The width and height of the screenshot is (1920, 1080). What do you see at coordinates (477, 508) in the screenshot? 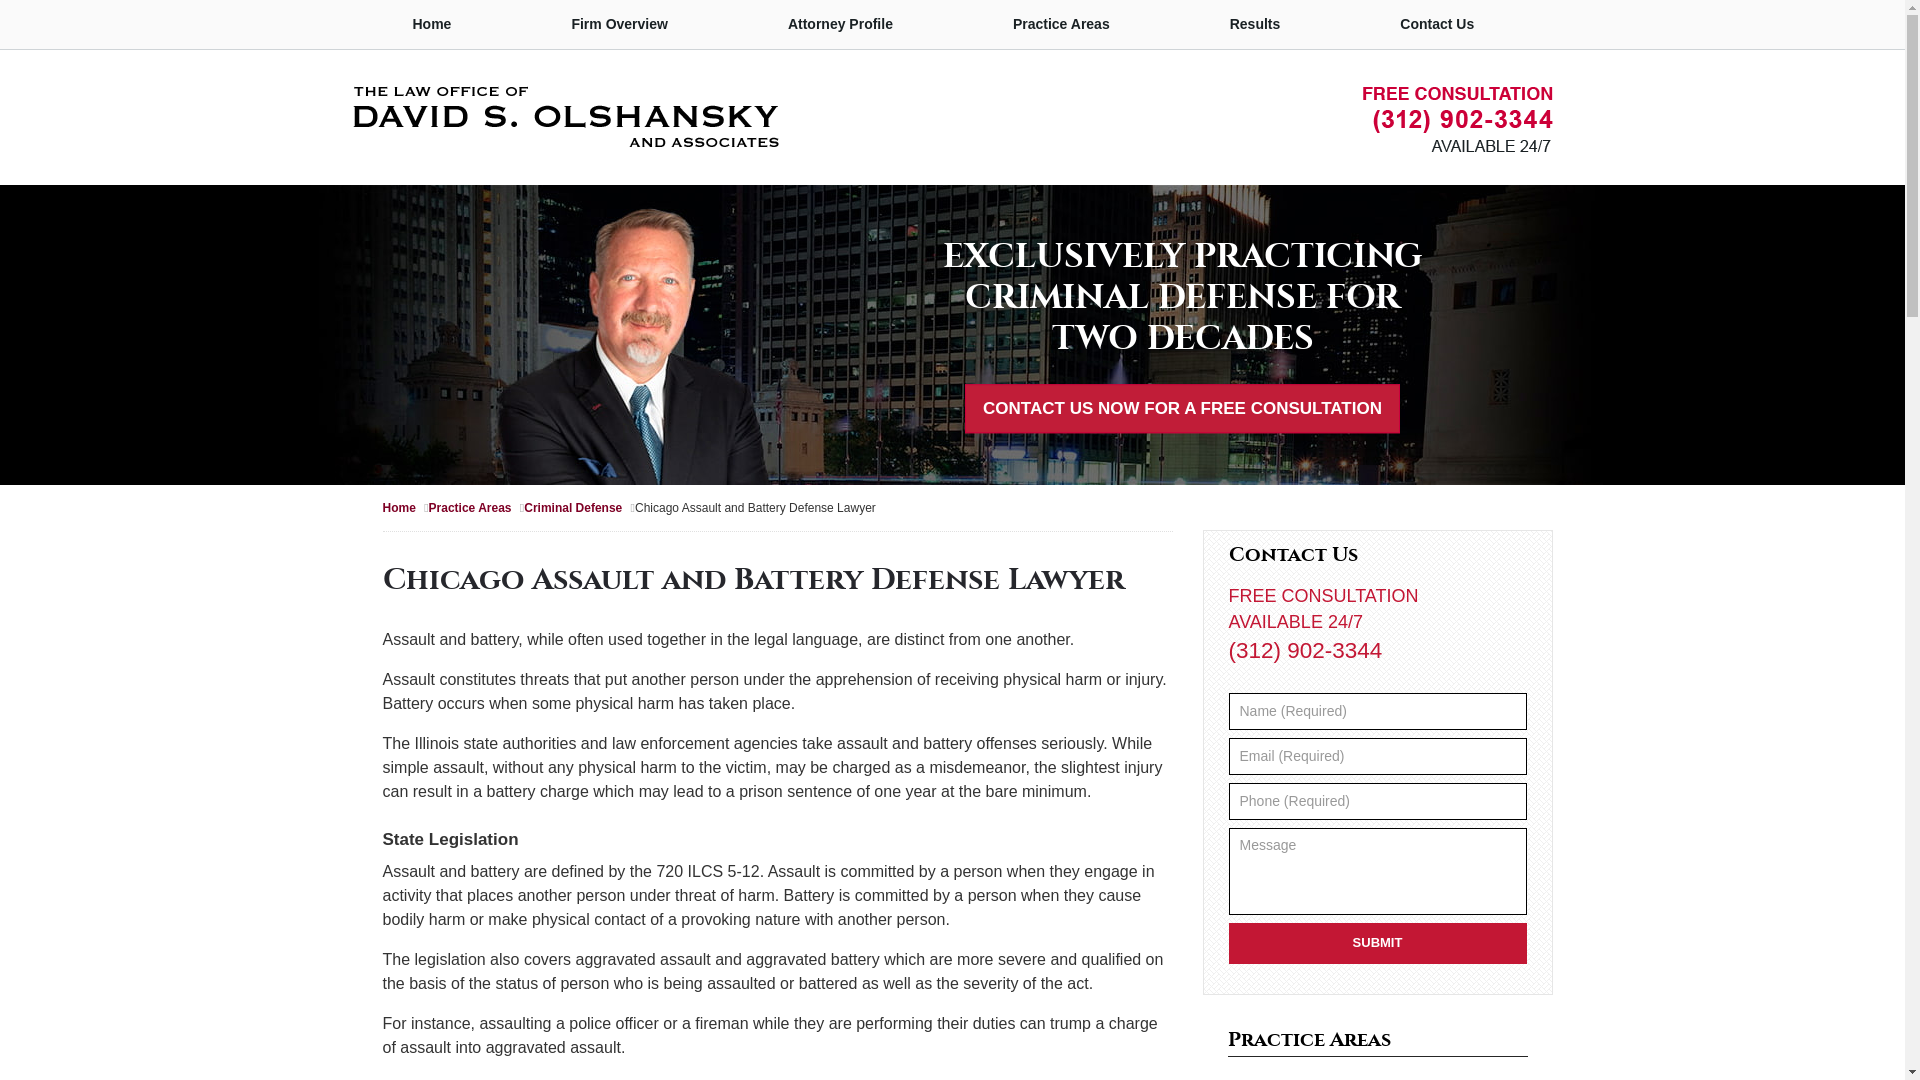
I see `Practice Areas` at bounding box center [477, 508].